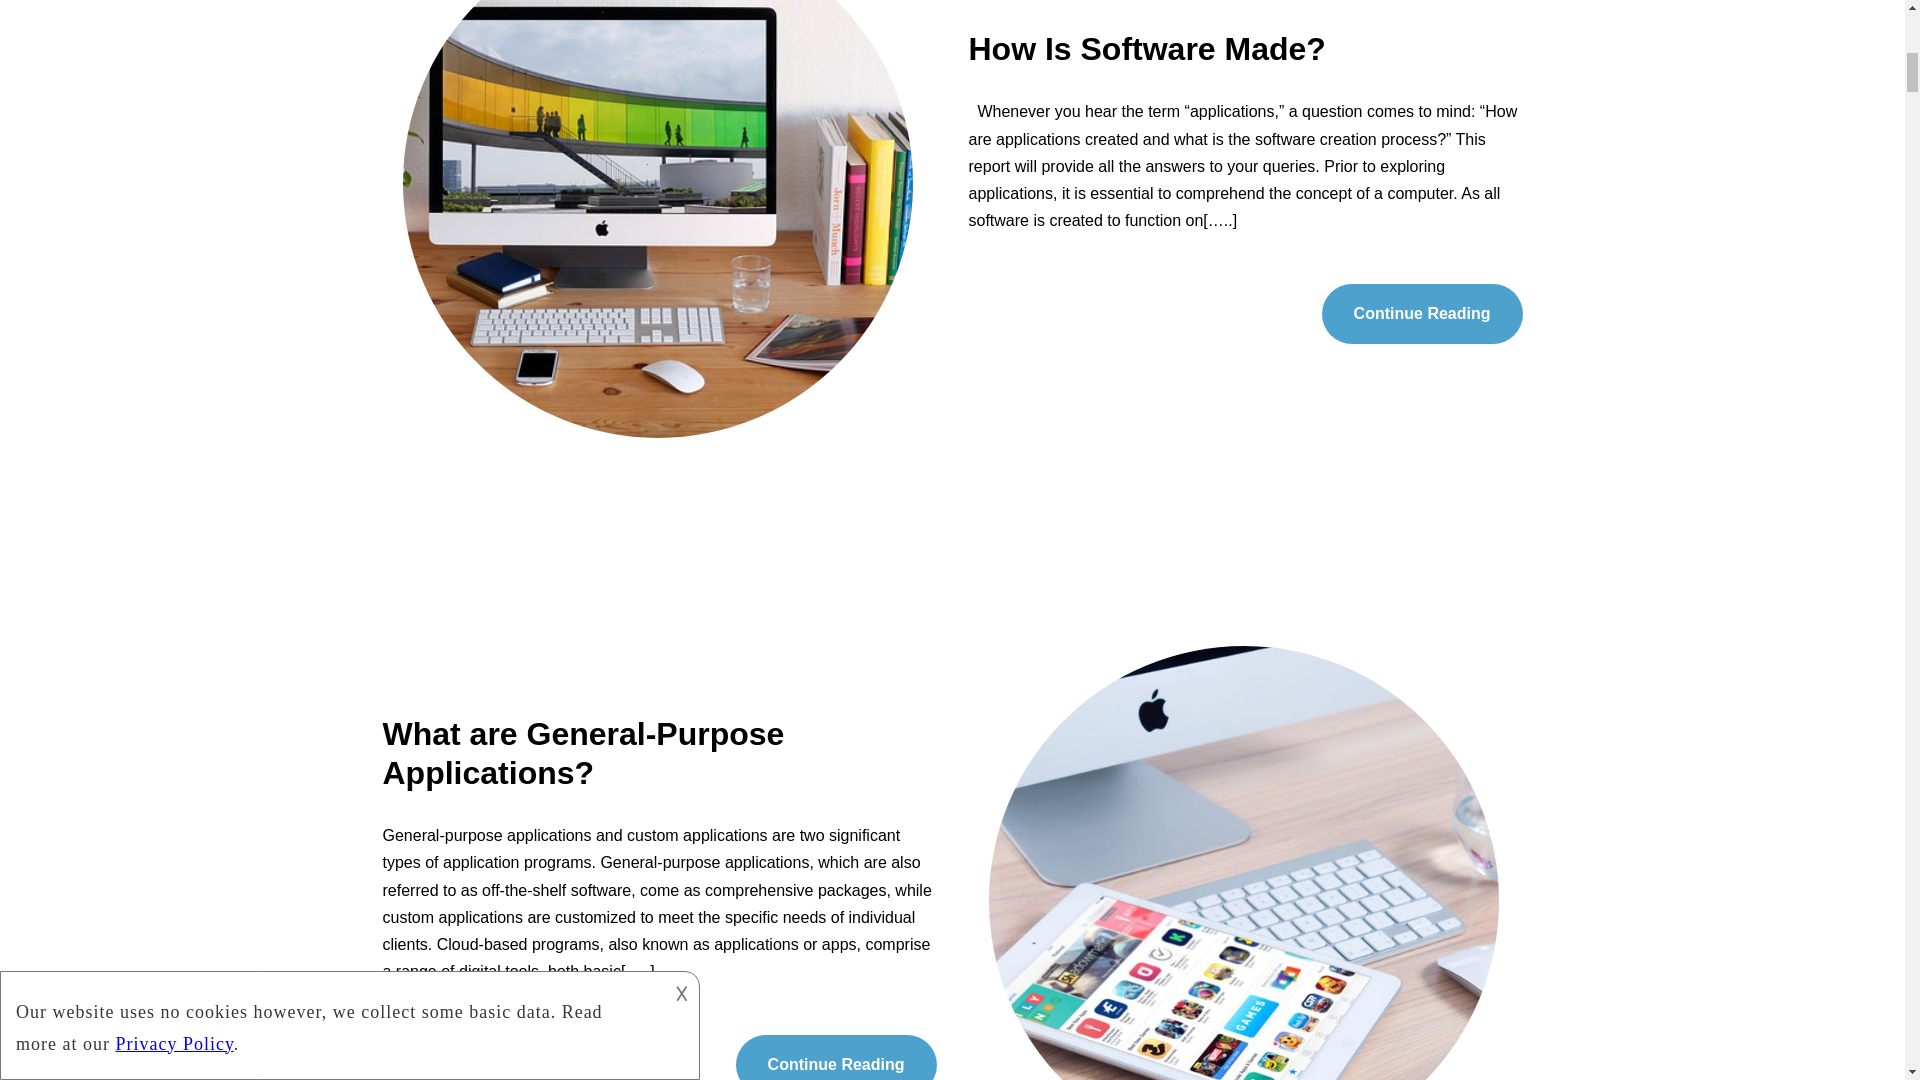  What do you see at coordinates (1422, 314) in the screenshot?
I see `Continue Reading` at bounding box center [1422, 314].